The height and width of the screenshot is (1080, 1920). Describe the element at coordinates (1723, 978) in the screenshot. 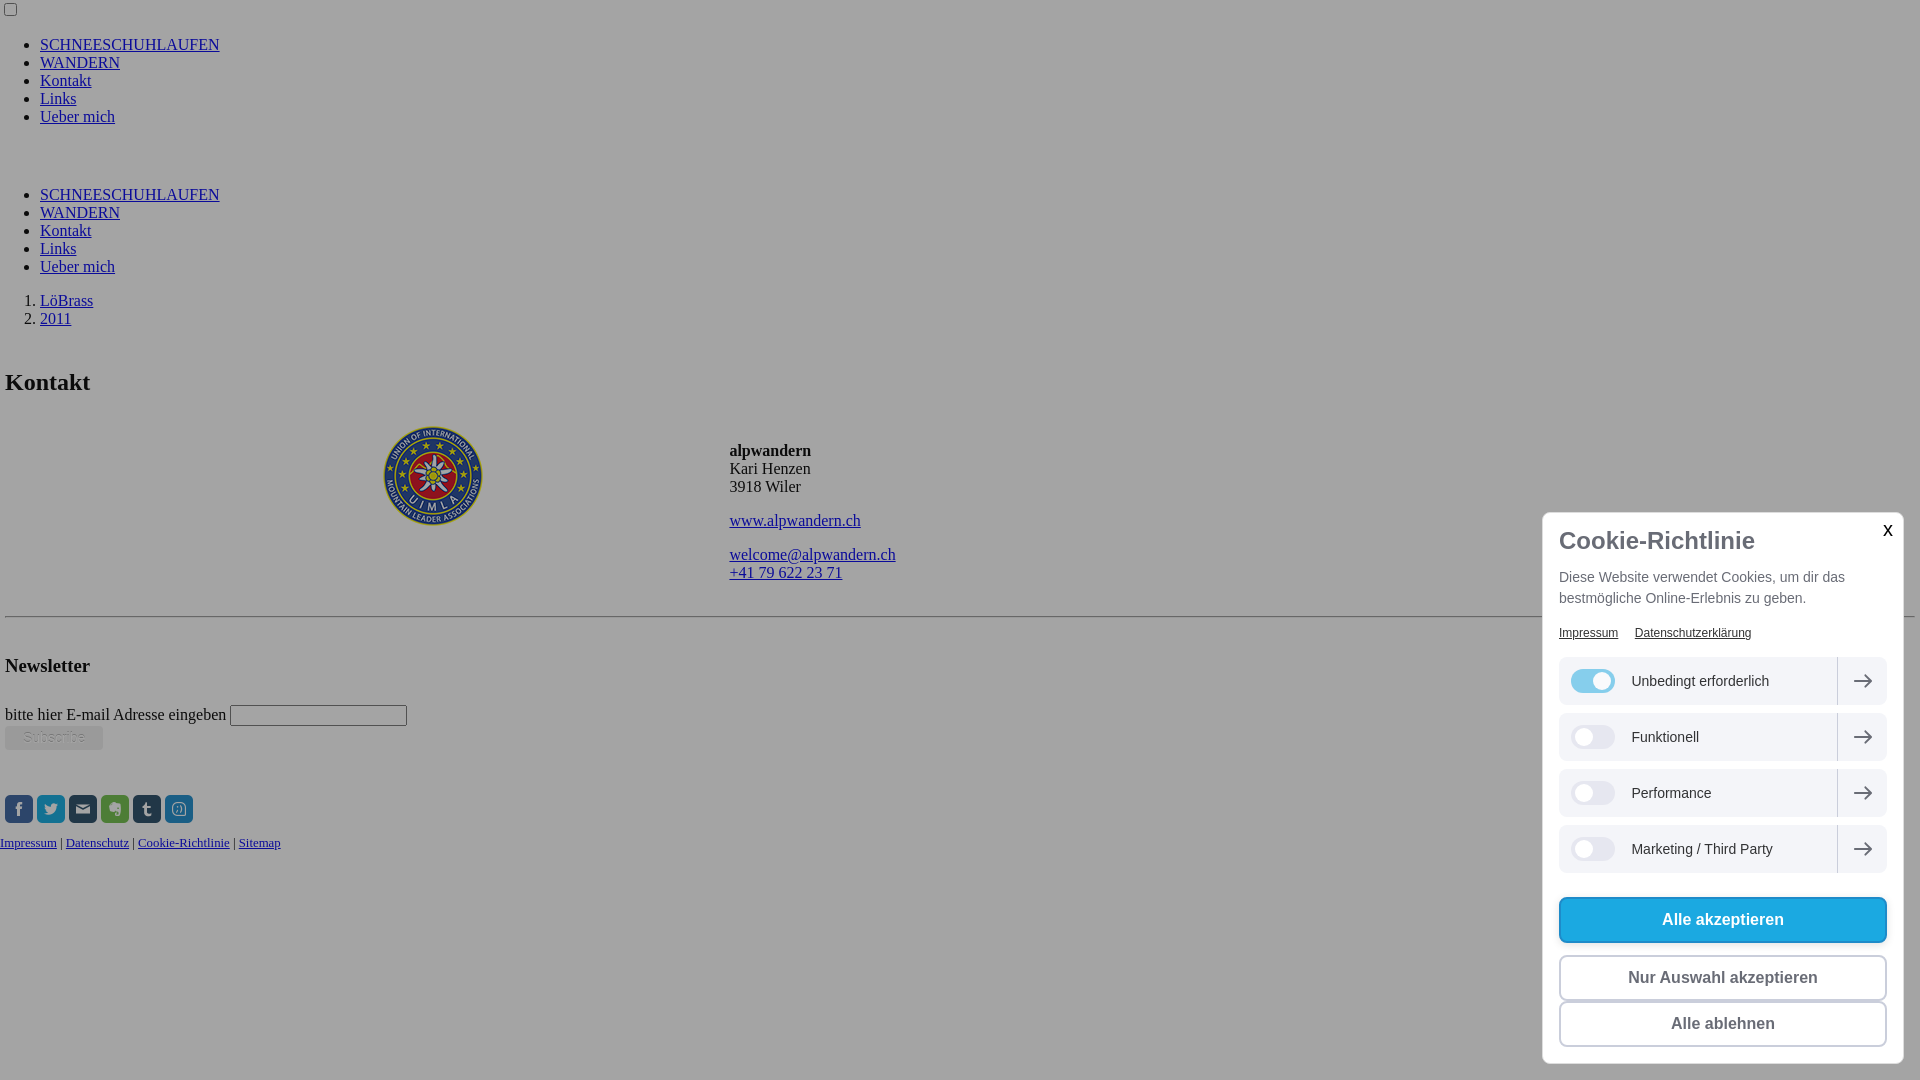

I see `Nur Auswahl akzeptieren` at that location.